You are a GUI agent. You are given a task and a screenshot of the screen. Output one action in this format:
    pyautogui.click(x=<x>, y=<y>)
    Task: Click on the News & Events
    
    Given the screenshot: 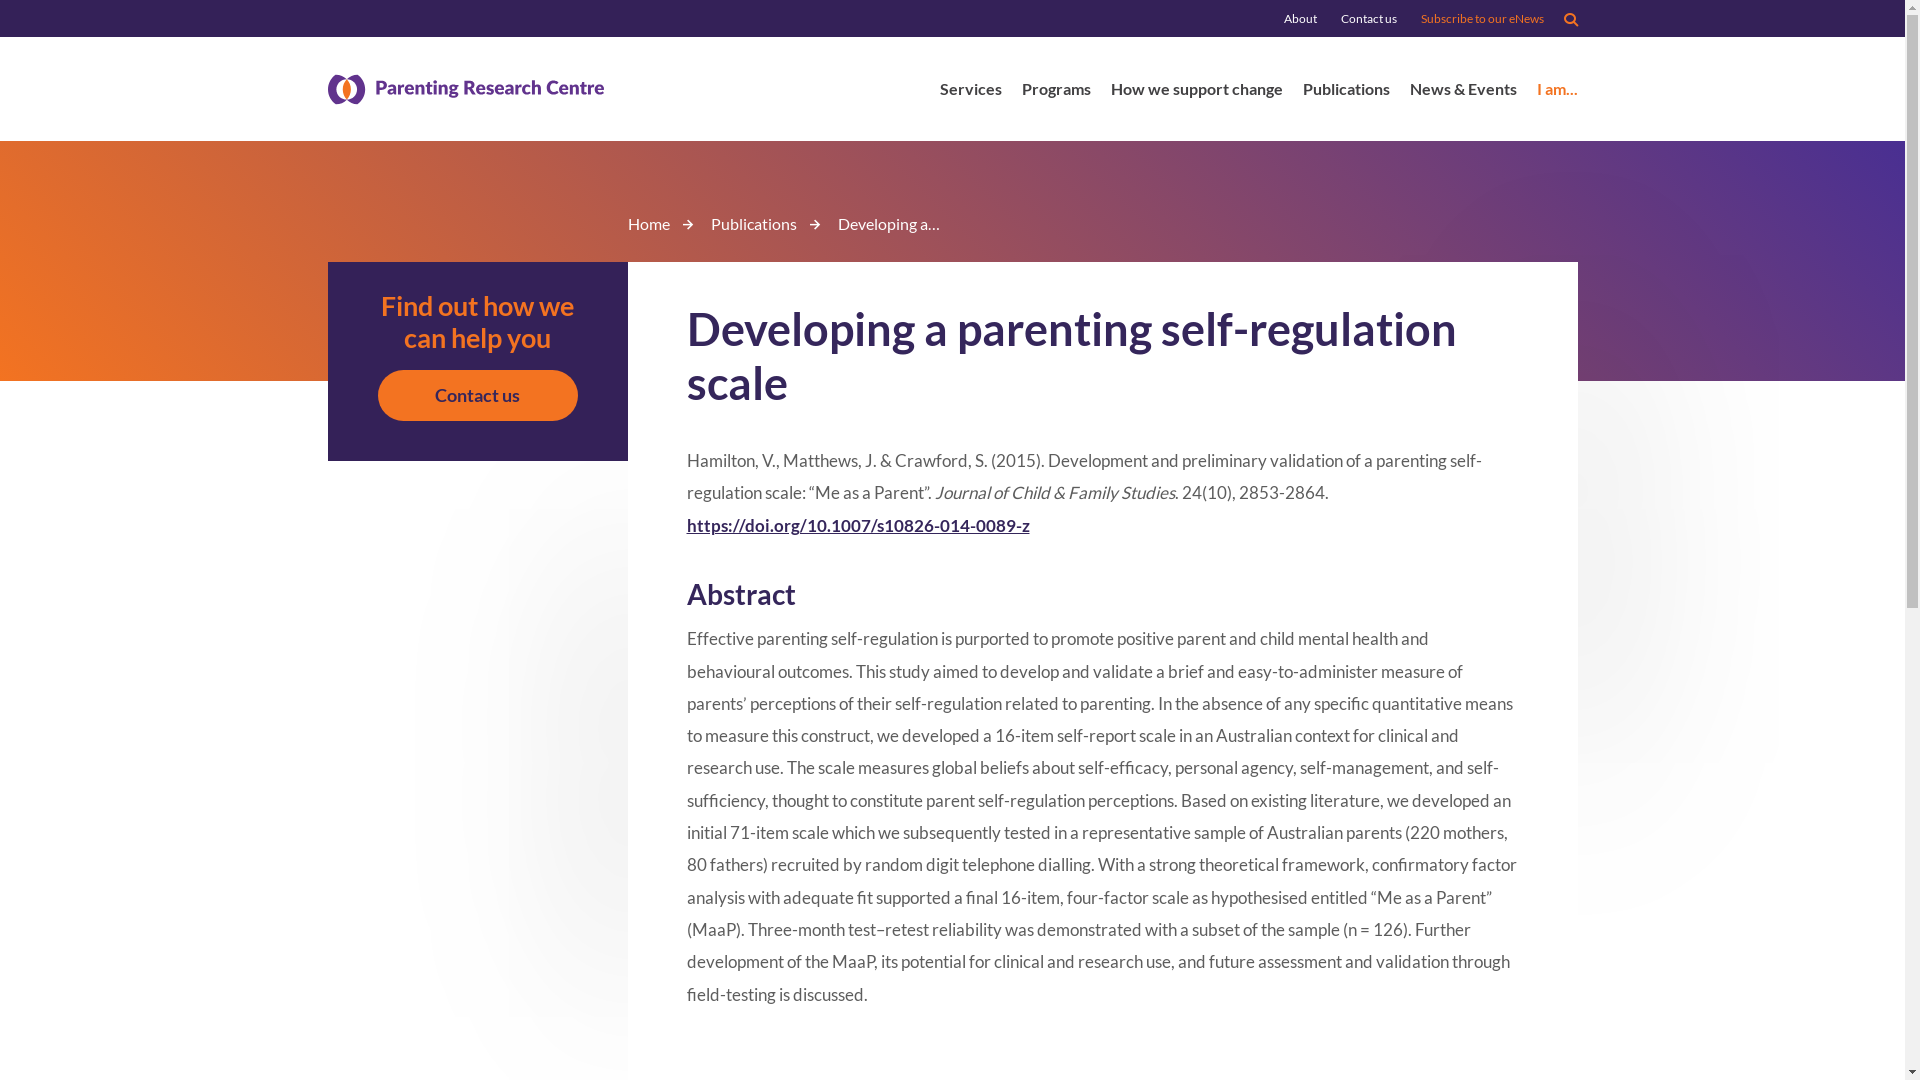 What is the action you would take?
    pyautogui.click(x=1464, y=92)
    